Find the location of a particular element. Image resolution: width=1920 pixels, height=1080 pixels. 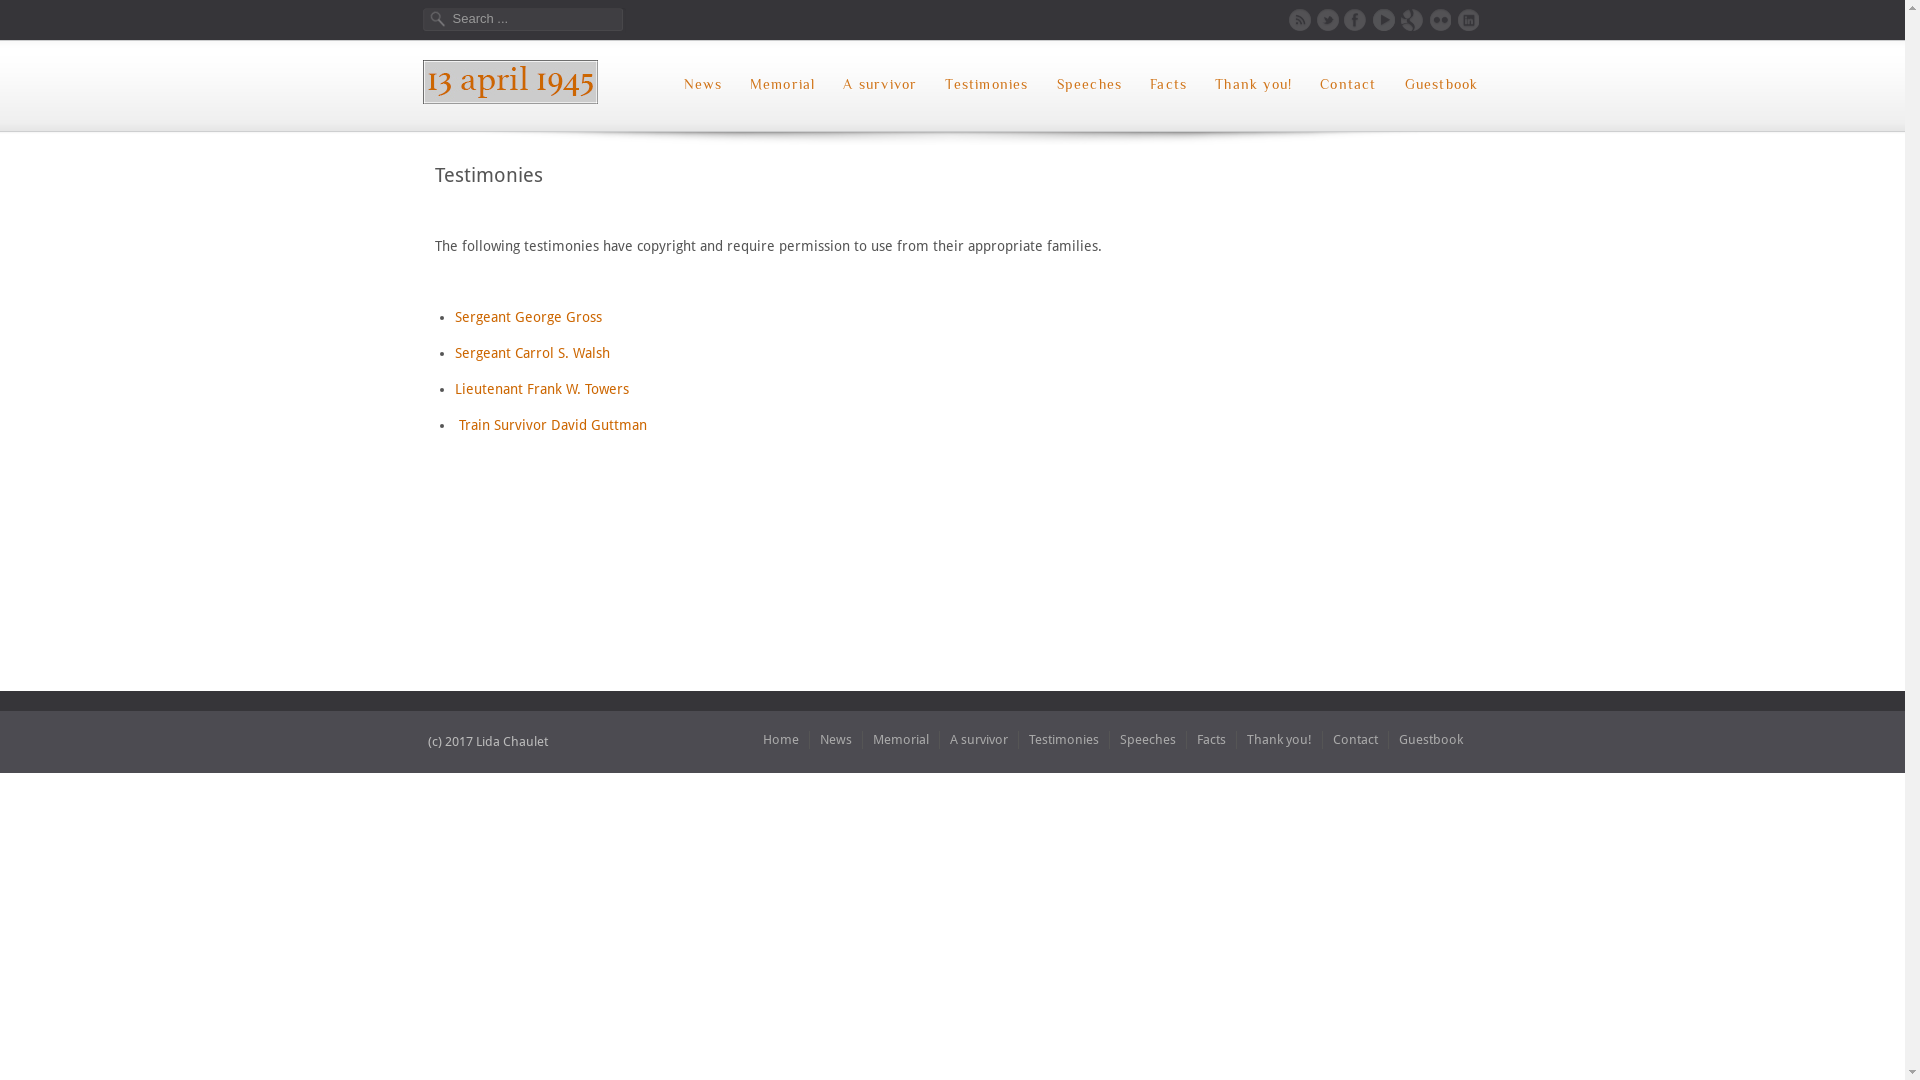

Youtube is located at coordinates (1384, 20).